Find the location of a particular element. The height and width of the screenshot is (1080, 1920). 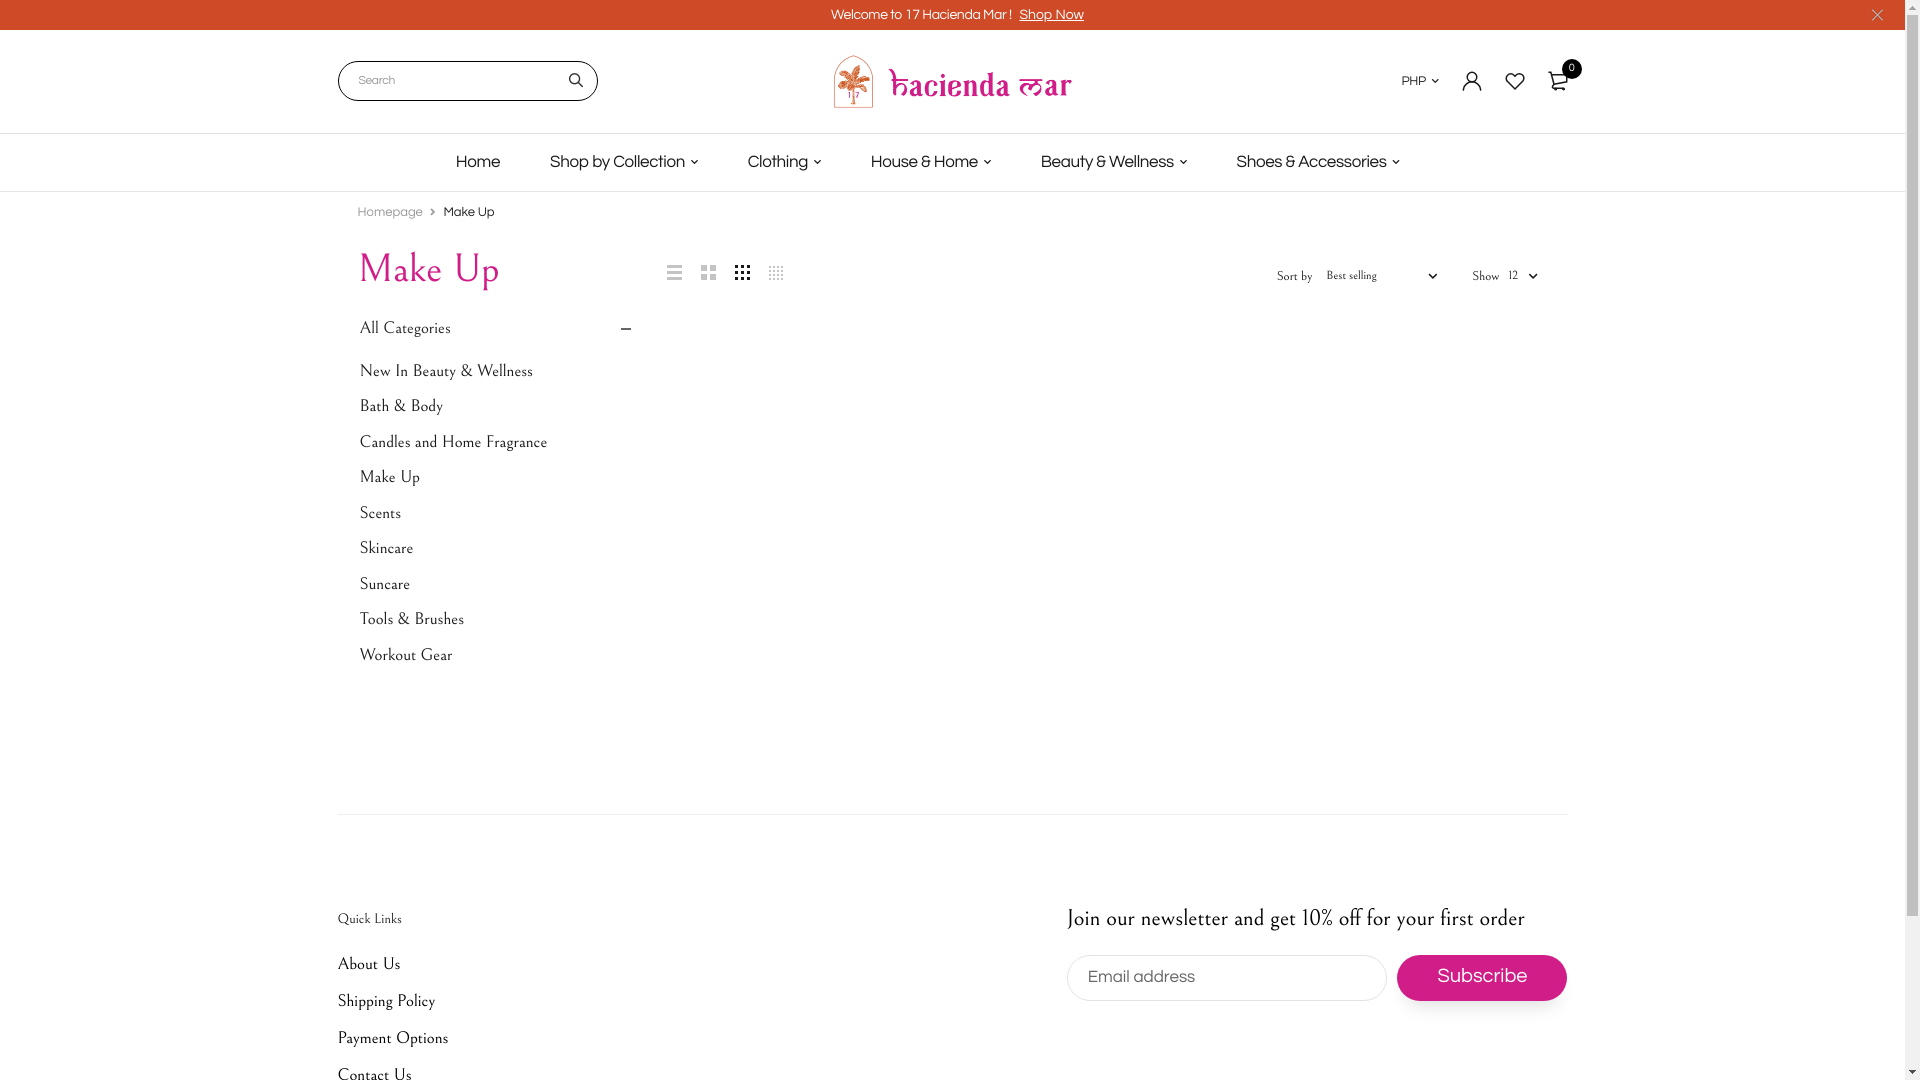

Workout Gear is located at coordinates (496, 656).